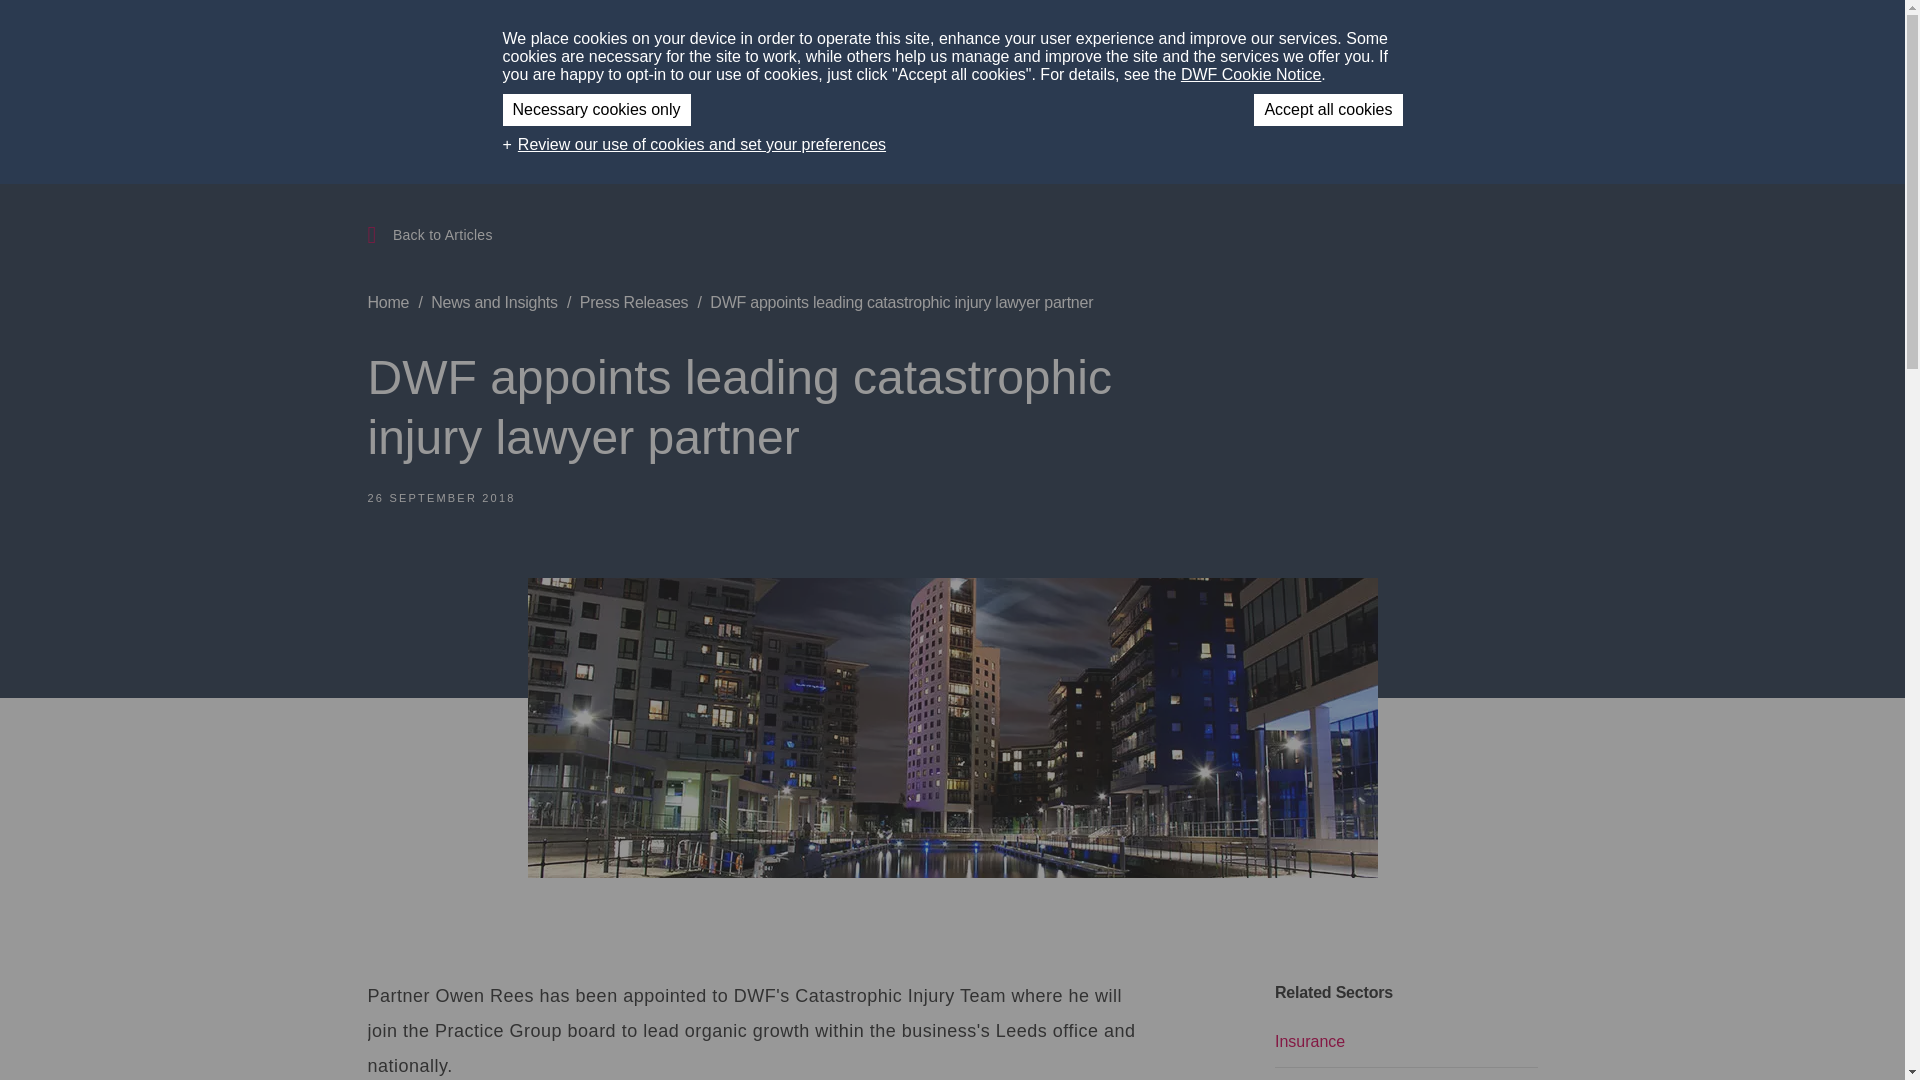 This screenshot has width=1920, height=1080. I want to click on CLIENT LOGIN, so click(1402, 40).